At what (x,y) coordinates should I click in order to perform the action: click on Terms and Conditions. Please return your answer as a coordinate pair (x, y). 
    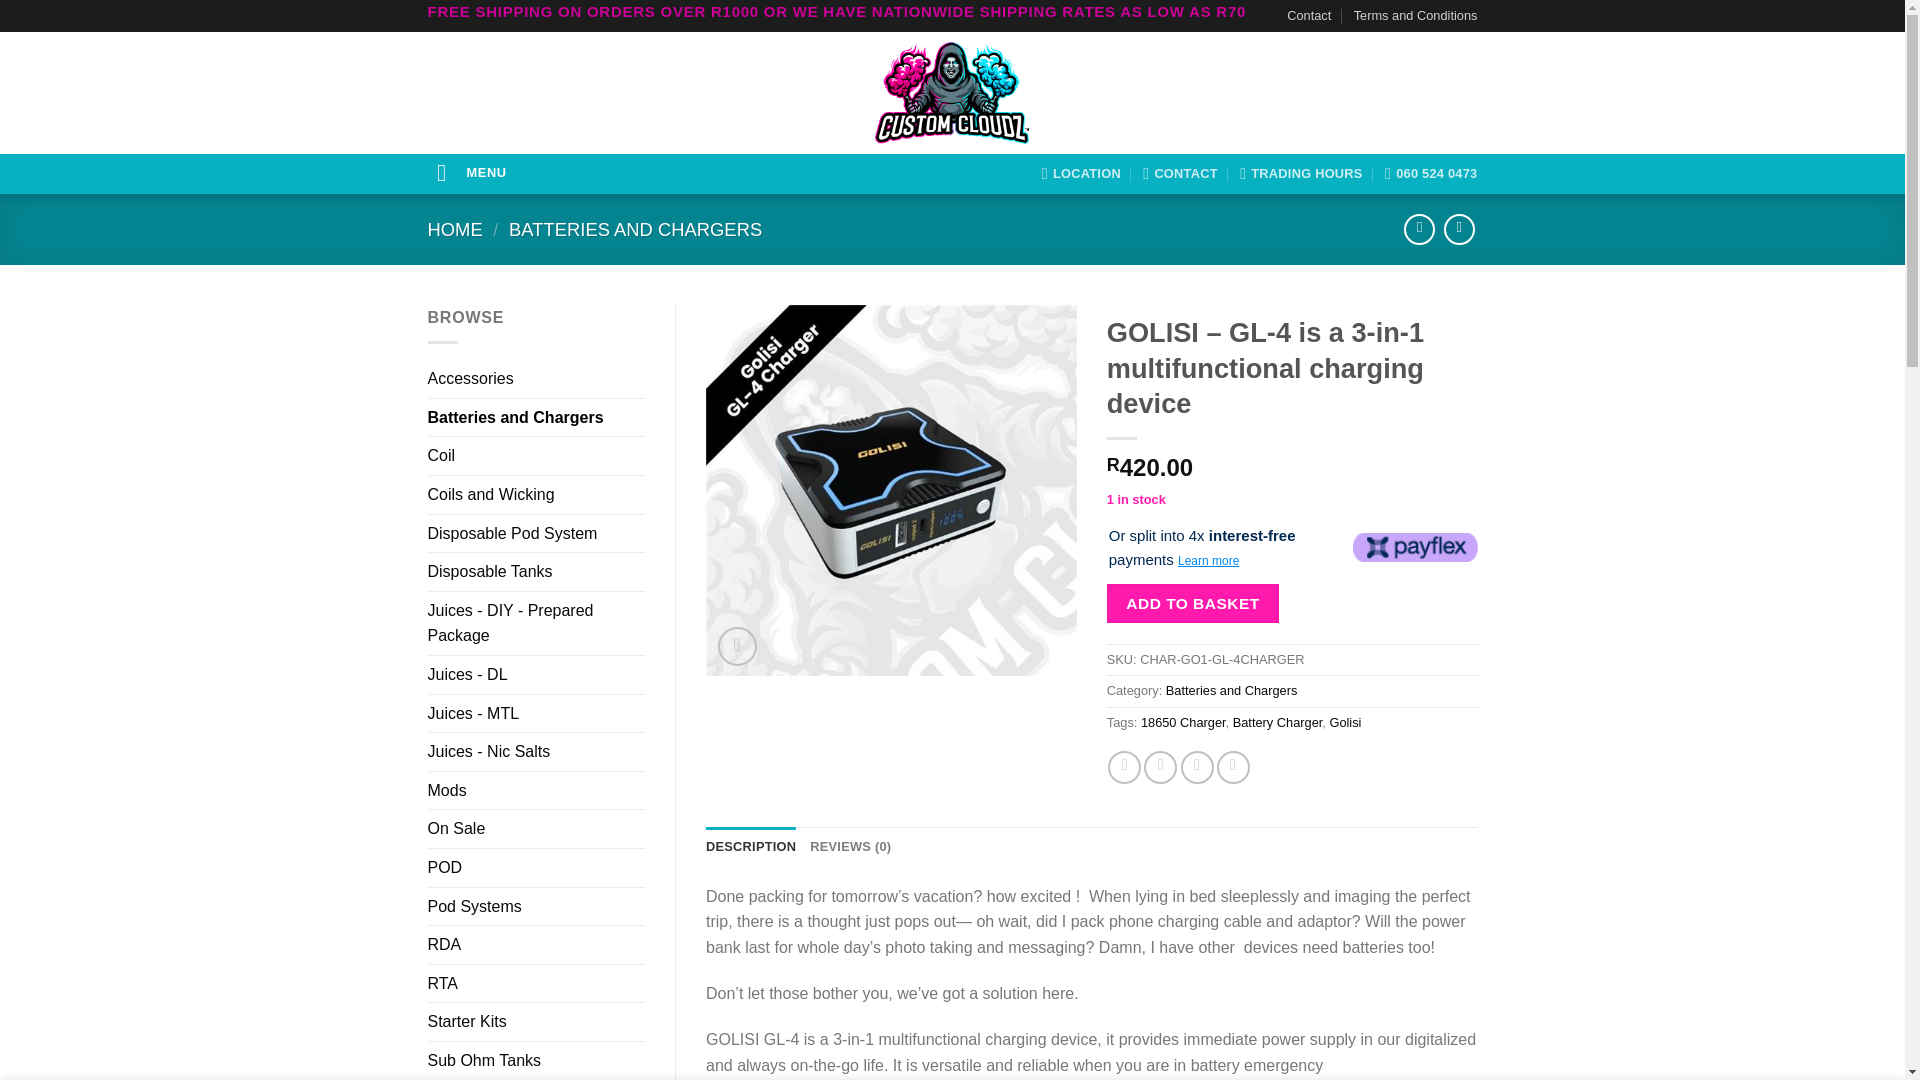
    Looking at the image, I should click on (1416, 16).